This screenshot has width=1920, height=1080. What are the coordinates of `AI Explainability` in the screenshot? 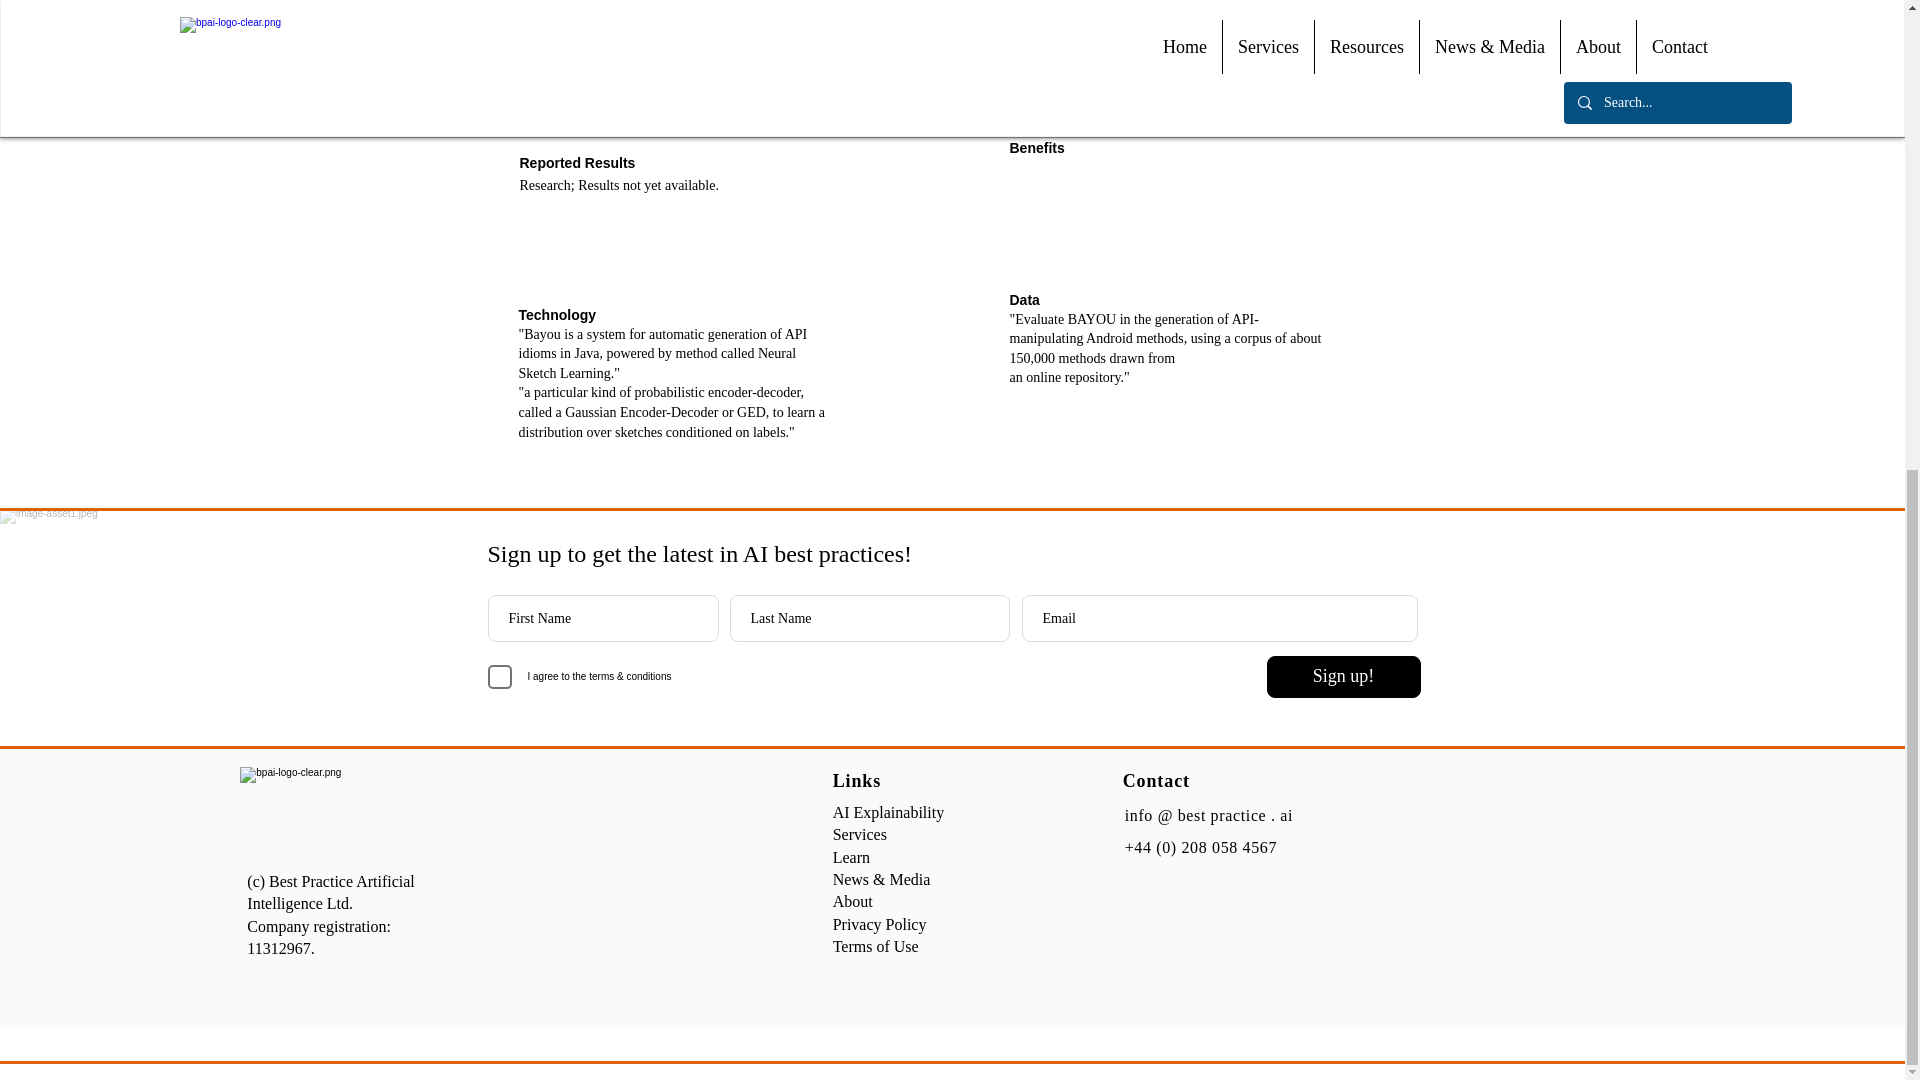 It's located at (888, 812).